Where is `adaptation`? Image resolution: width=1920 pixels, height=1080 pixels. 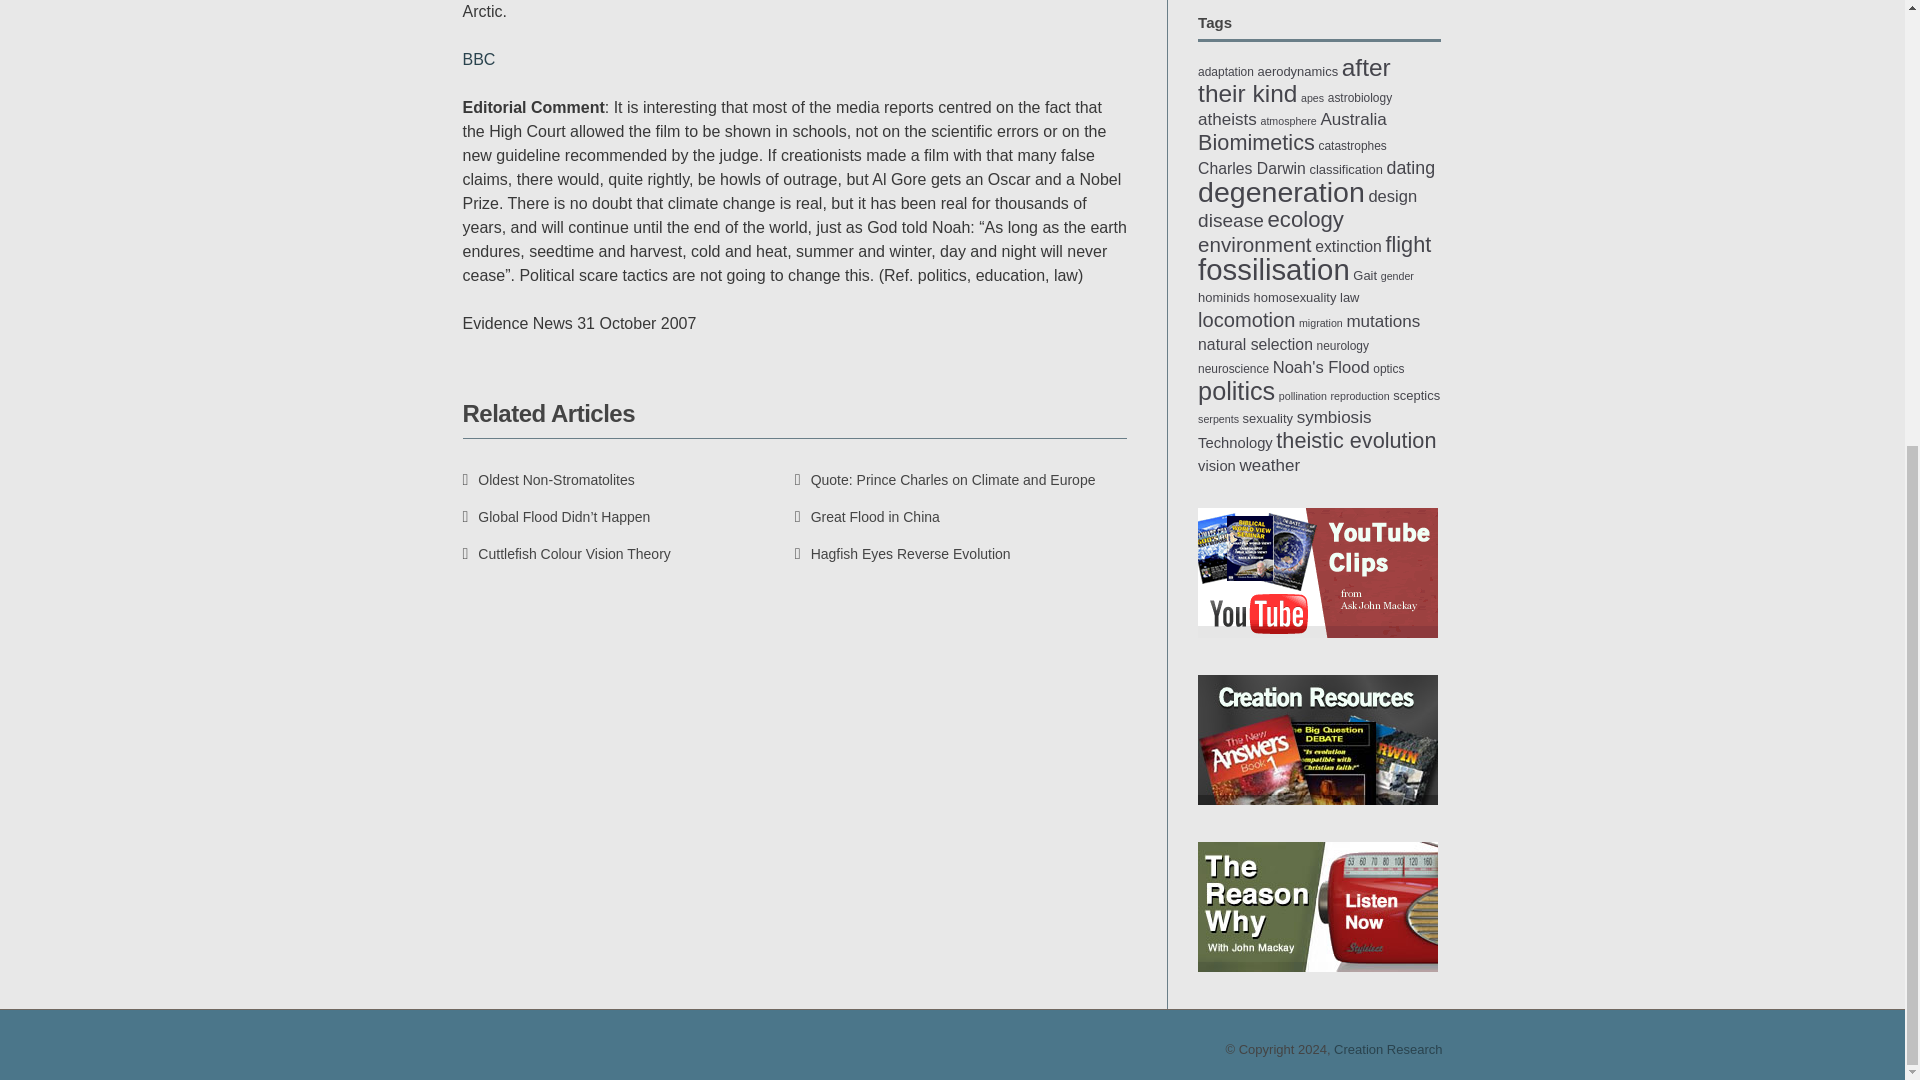 adaptation is located at coordinates (1226, 71).